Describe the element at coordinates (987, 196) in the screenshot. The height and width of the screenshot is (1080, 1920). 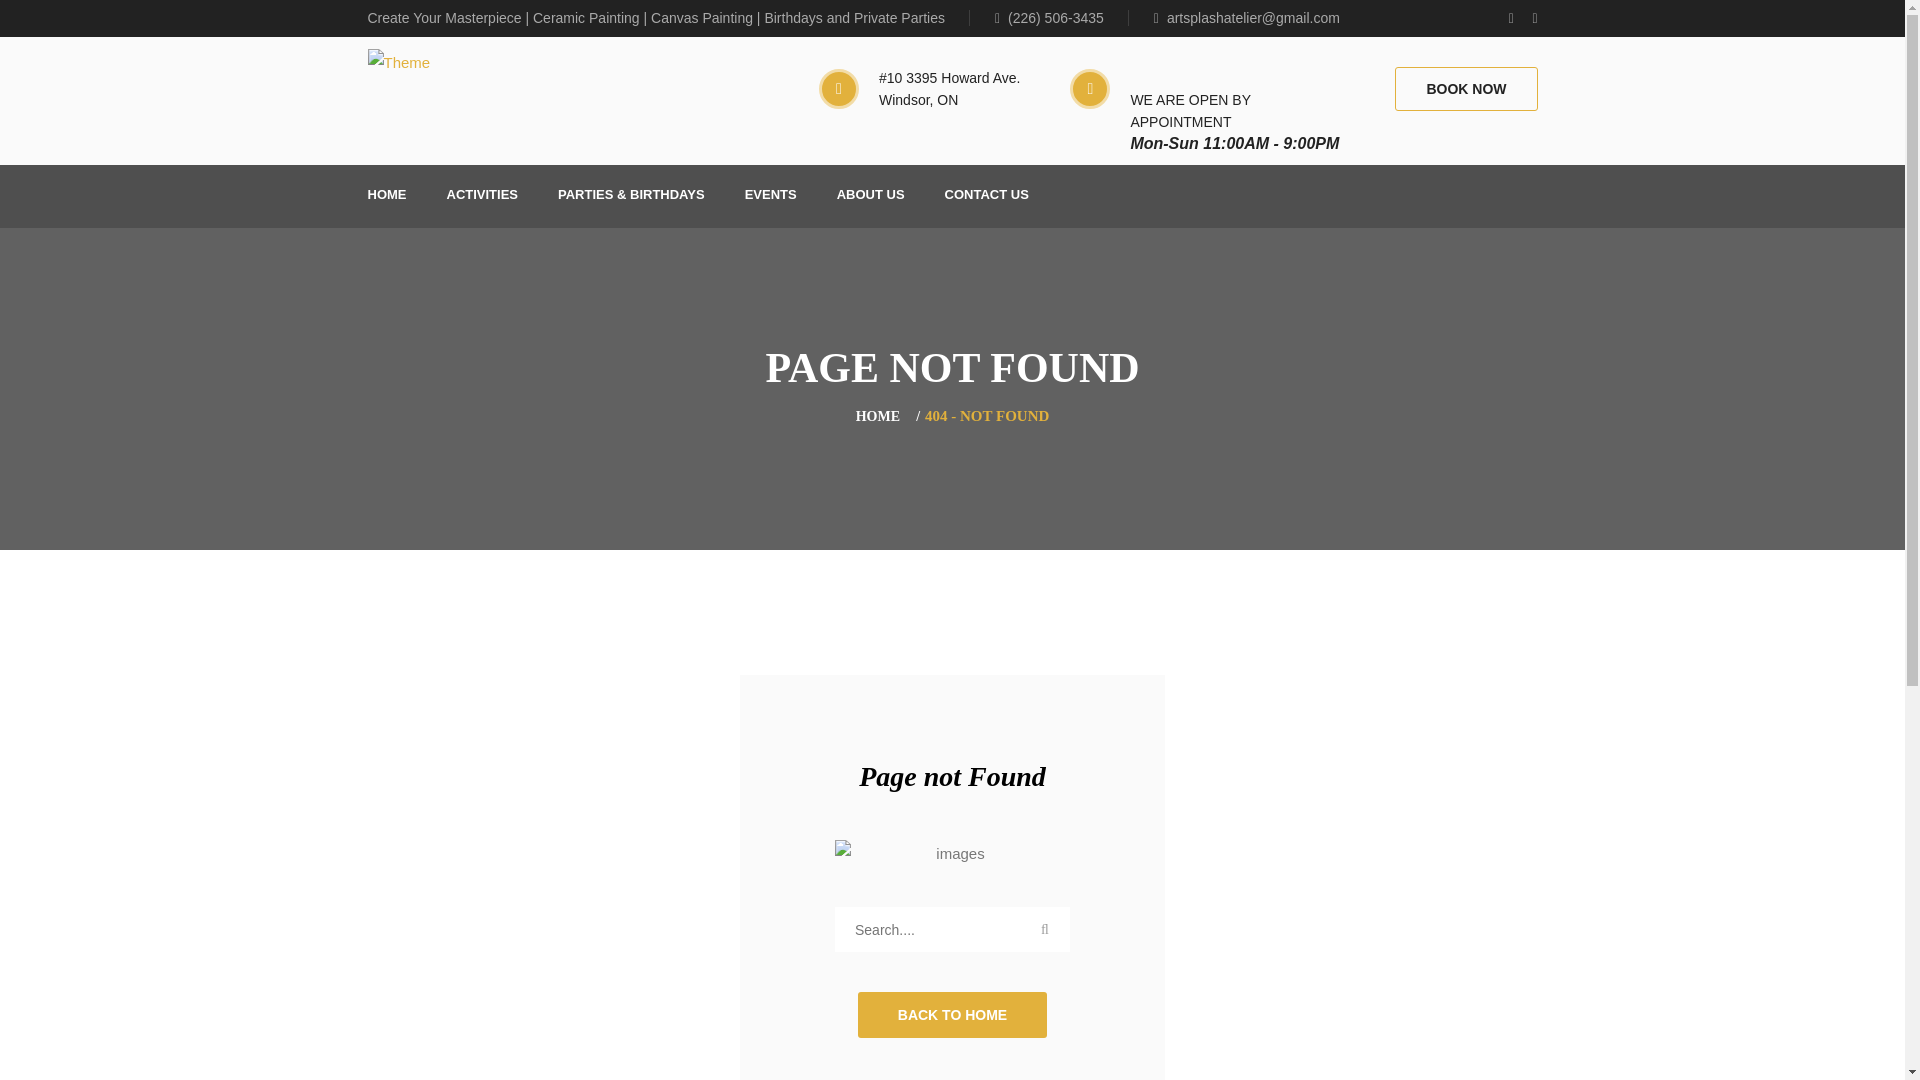
I see `CONTACT US` at that location.